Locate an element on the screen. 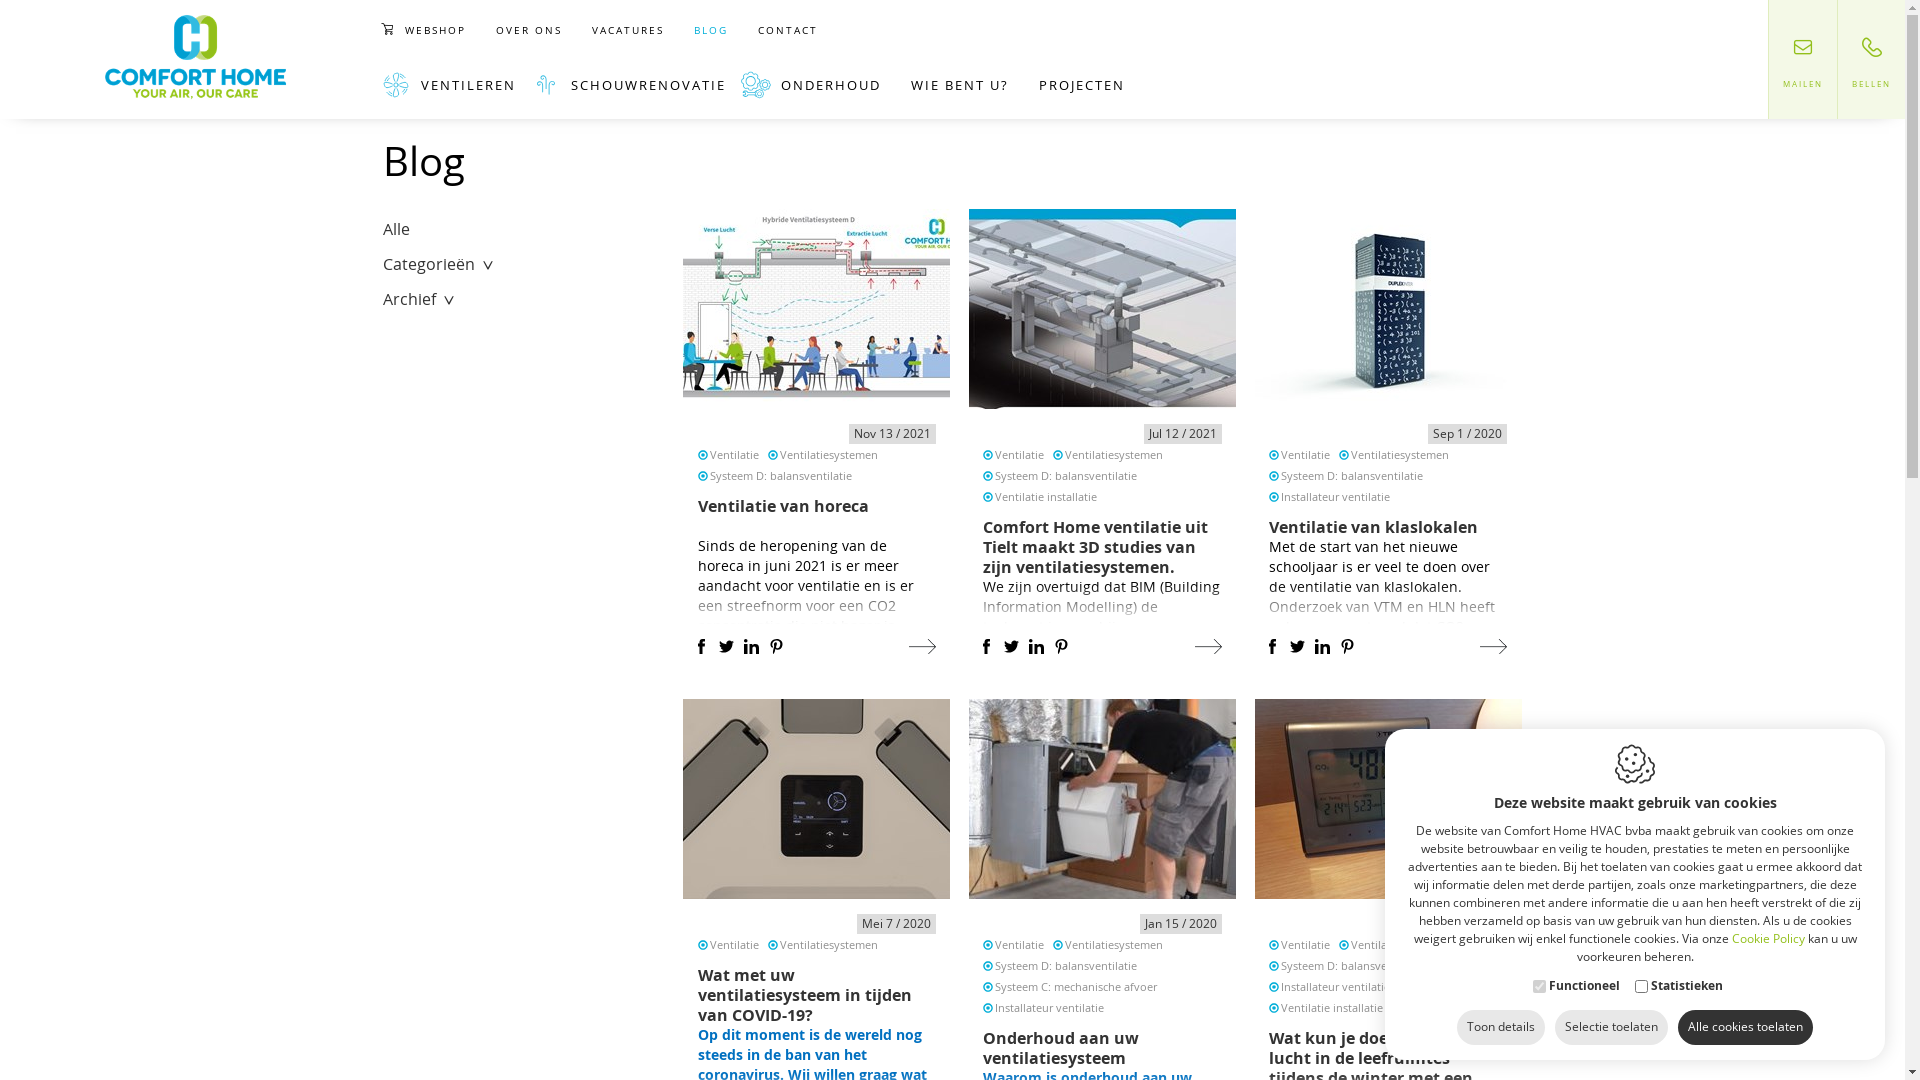  Ventilatie is located at coordinates (1306, 944).